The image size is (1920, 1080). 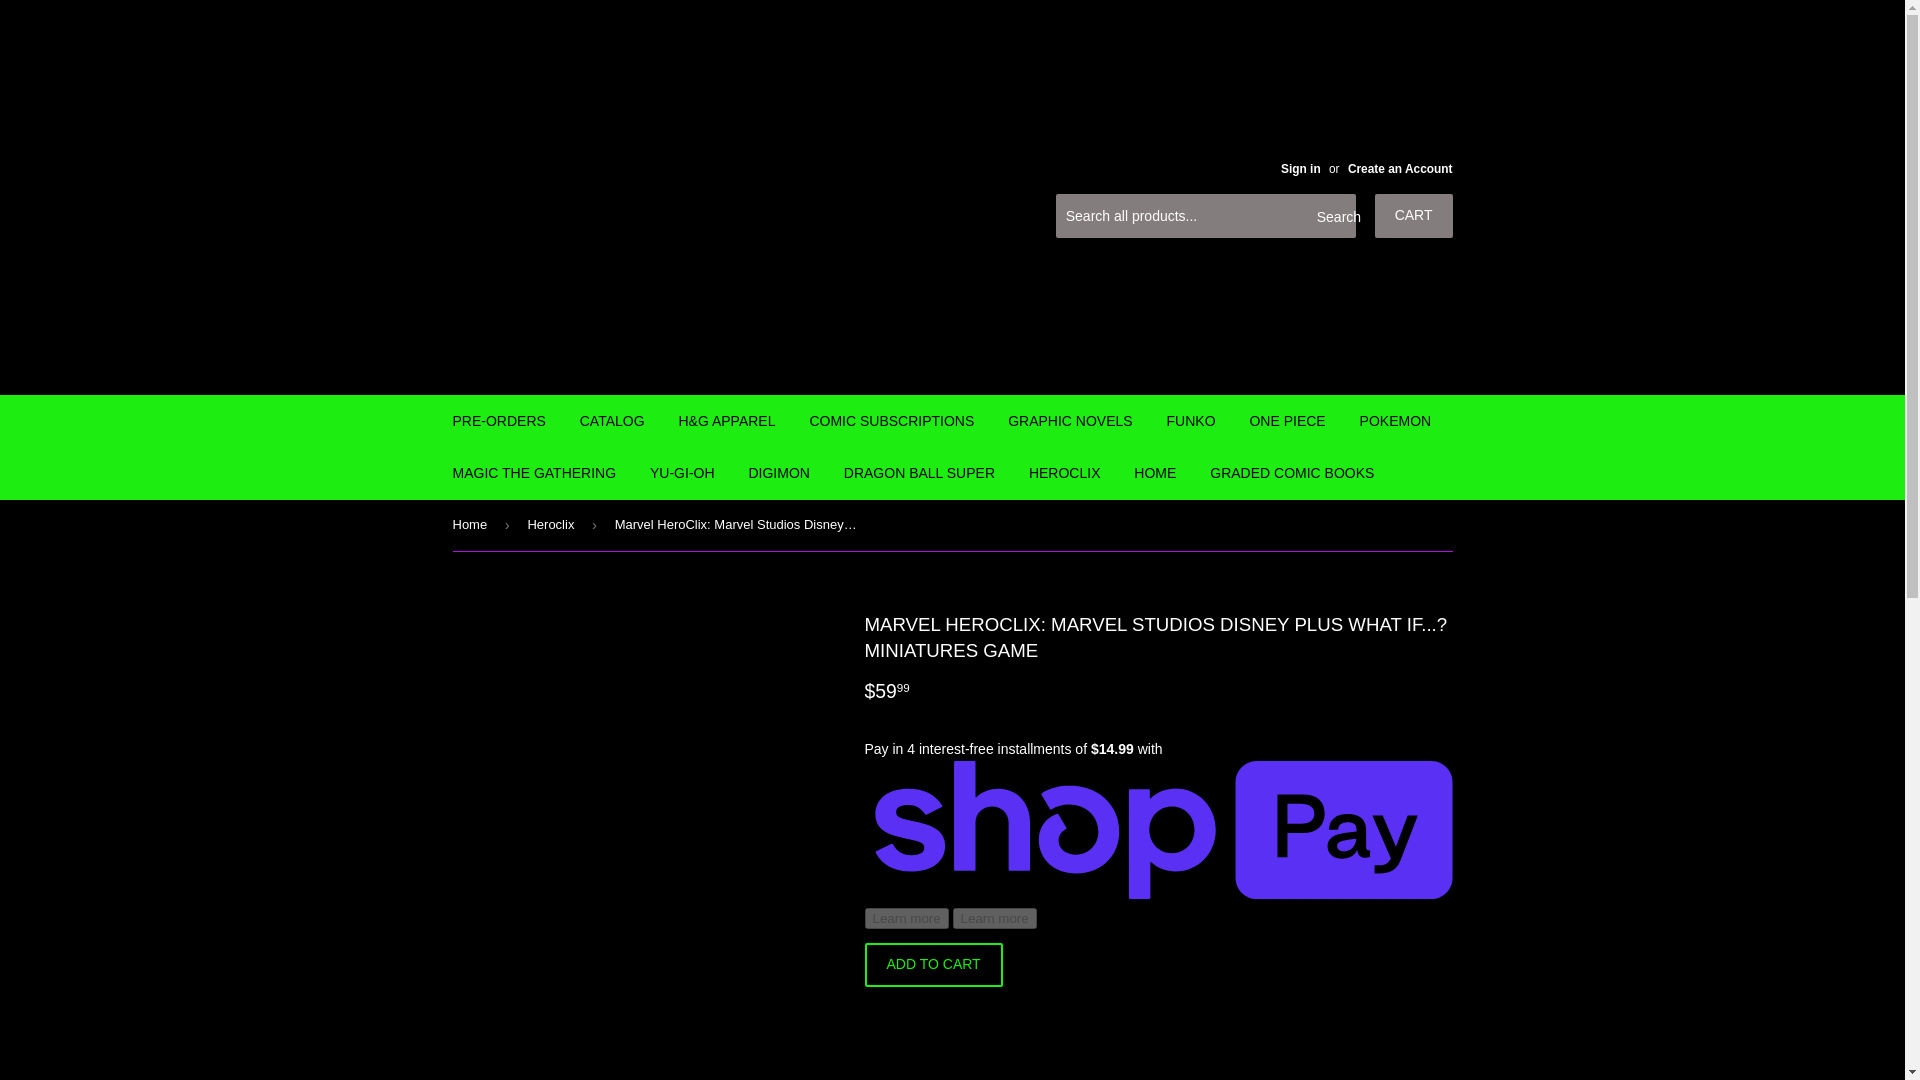 What do you see at coordinates (682, 472) in the screenshot?
I see `YU-GI-OH` at bounding box center [682, 472].